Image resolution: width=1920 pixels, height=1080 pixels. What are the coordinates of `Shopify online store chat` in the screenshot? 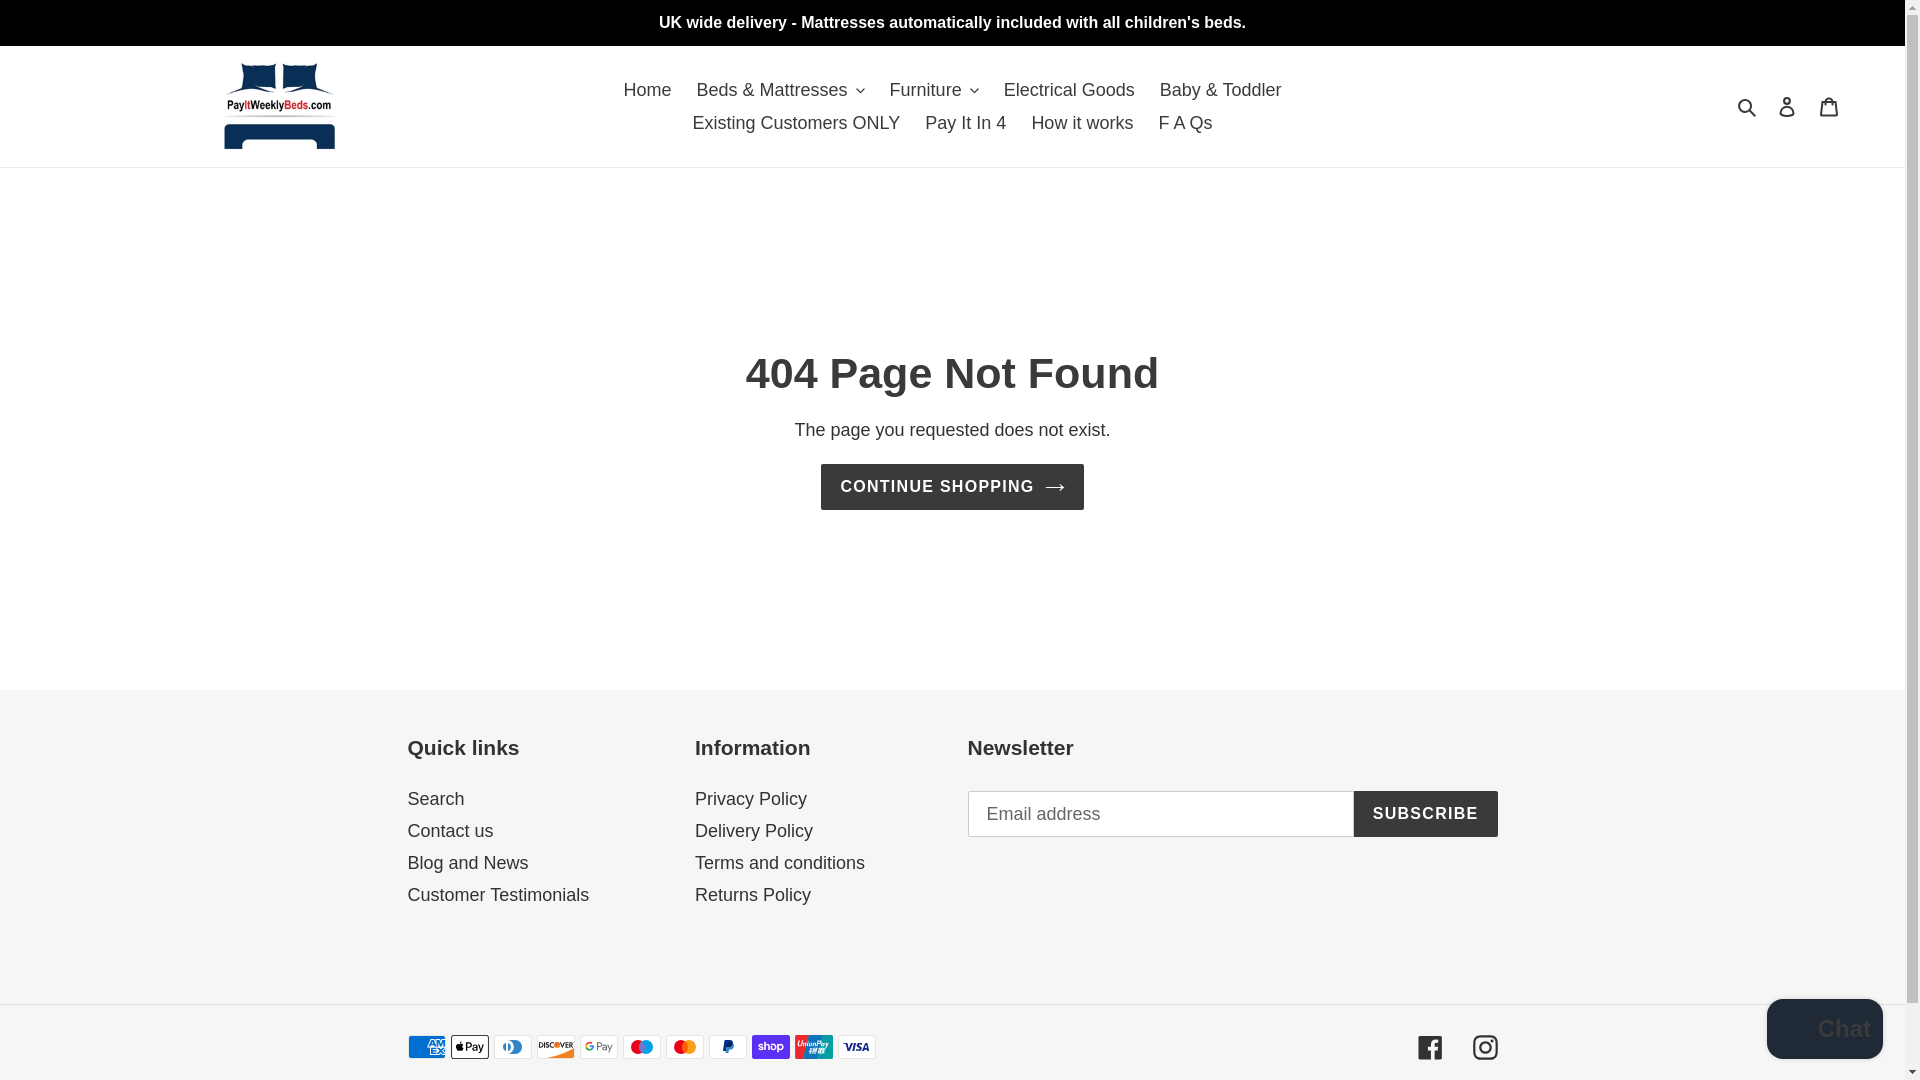 It's located at (1824, 1031).